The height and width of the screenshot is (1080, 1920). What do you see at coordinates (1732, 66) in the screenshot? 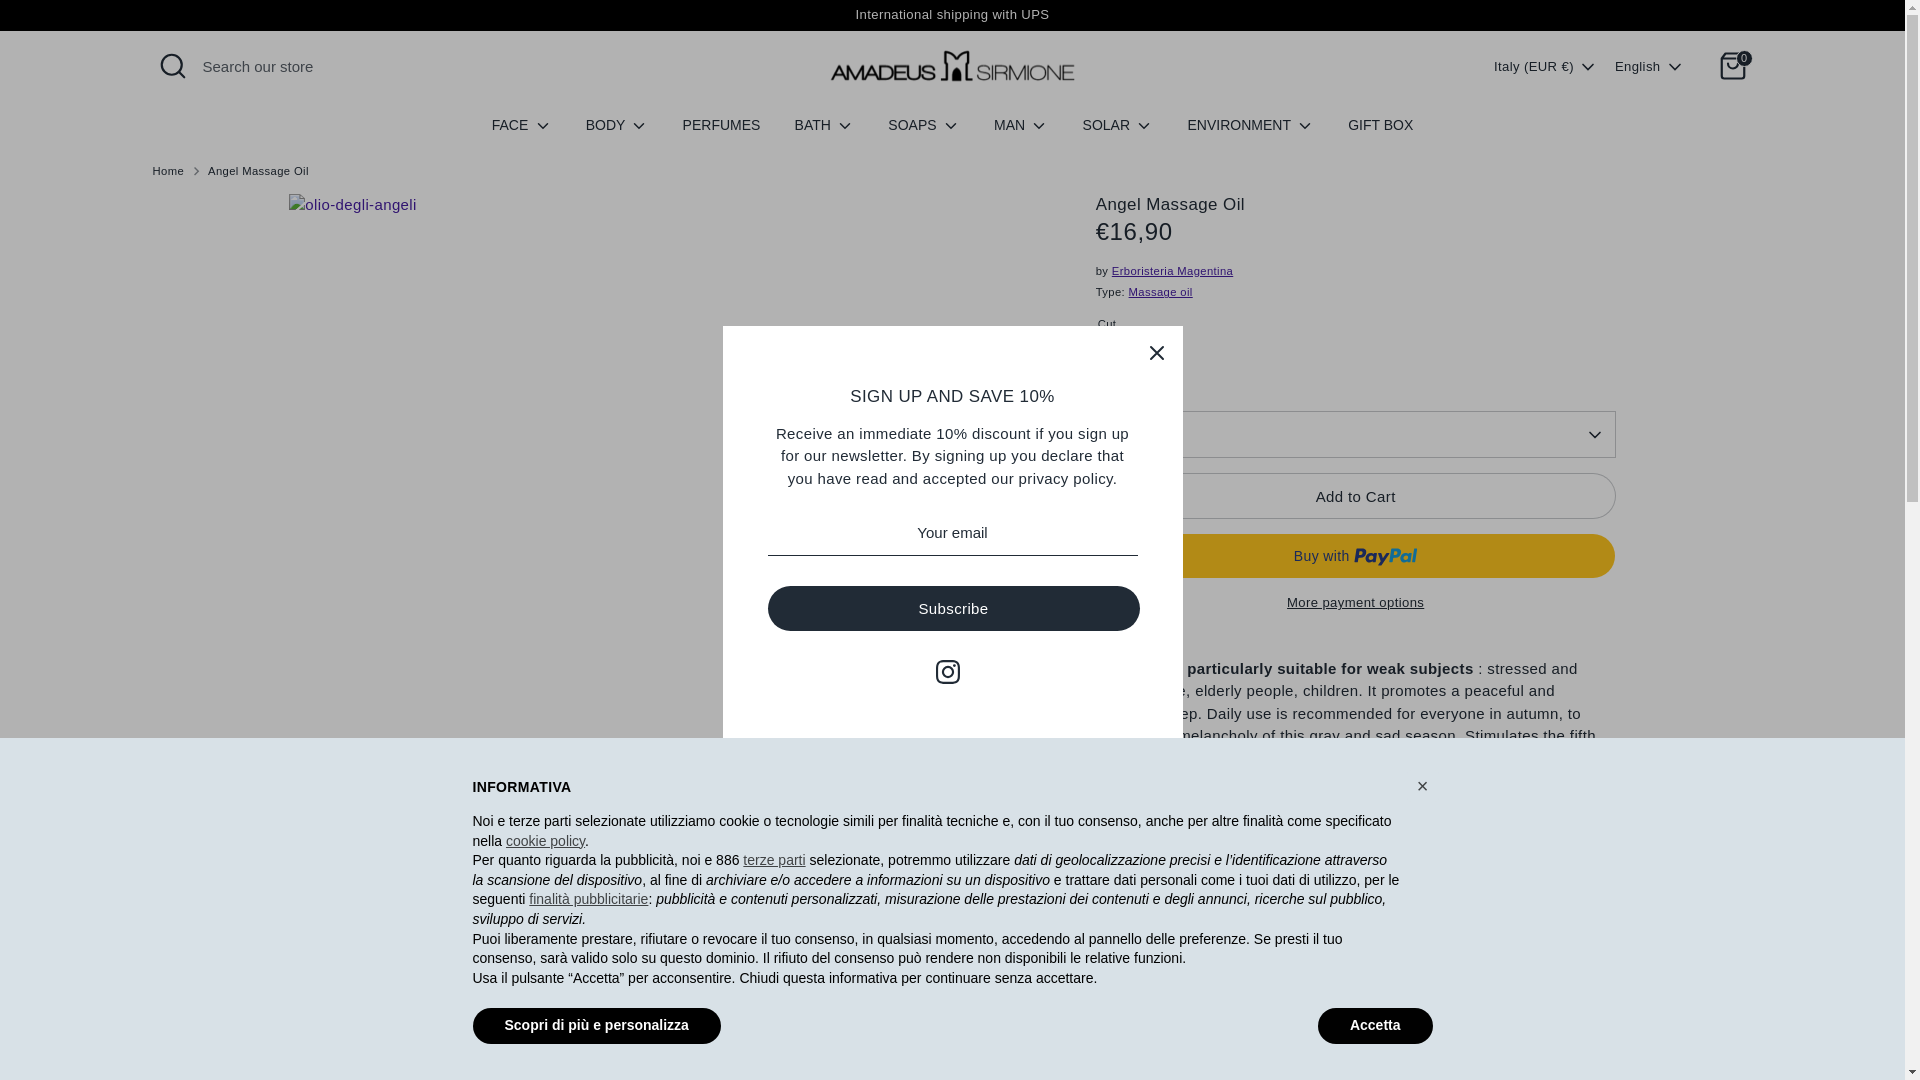
I see `0` at bounding box center [1732, 66].